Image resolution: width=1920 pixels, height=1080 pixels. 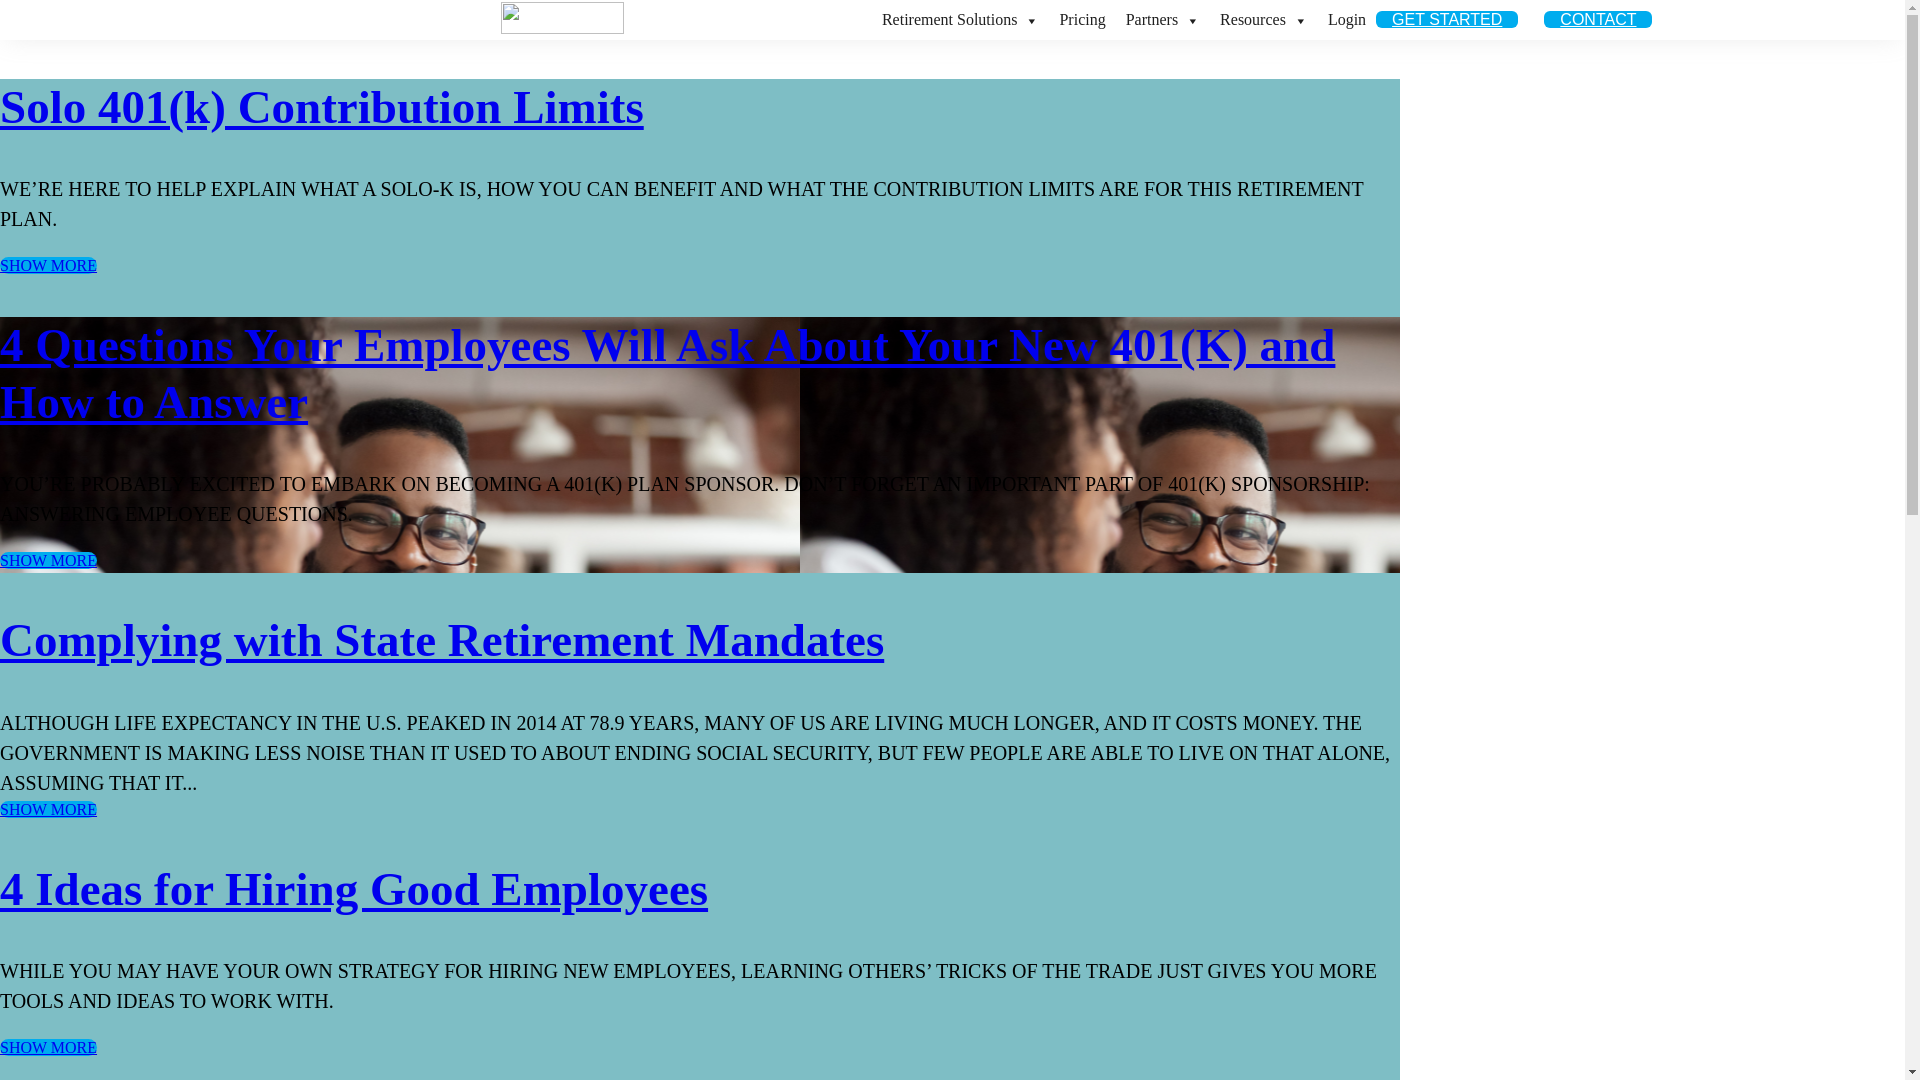 I want to click on Resources, so click(x=1264, y=20).